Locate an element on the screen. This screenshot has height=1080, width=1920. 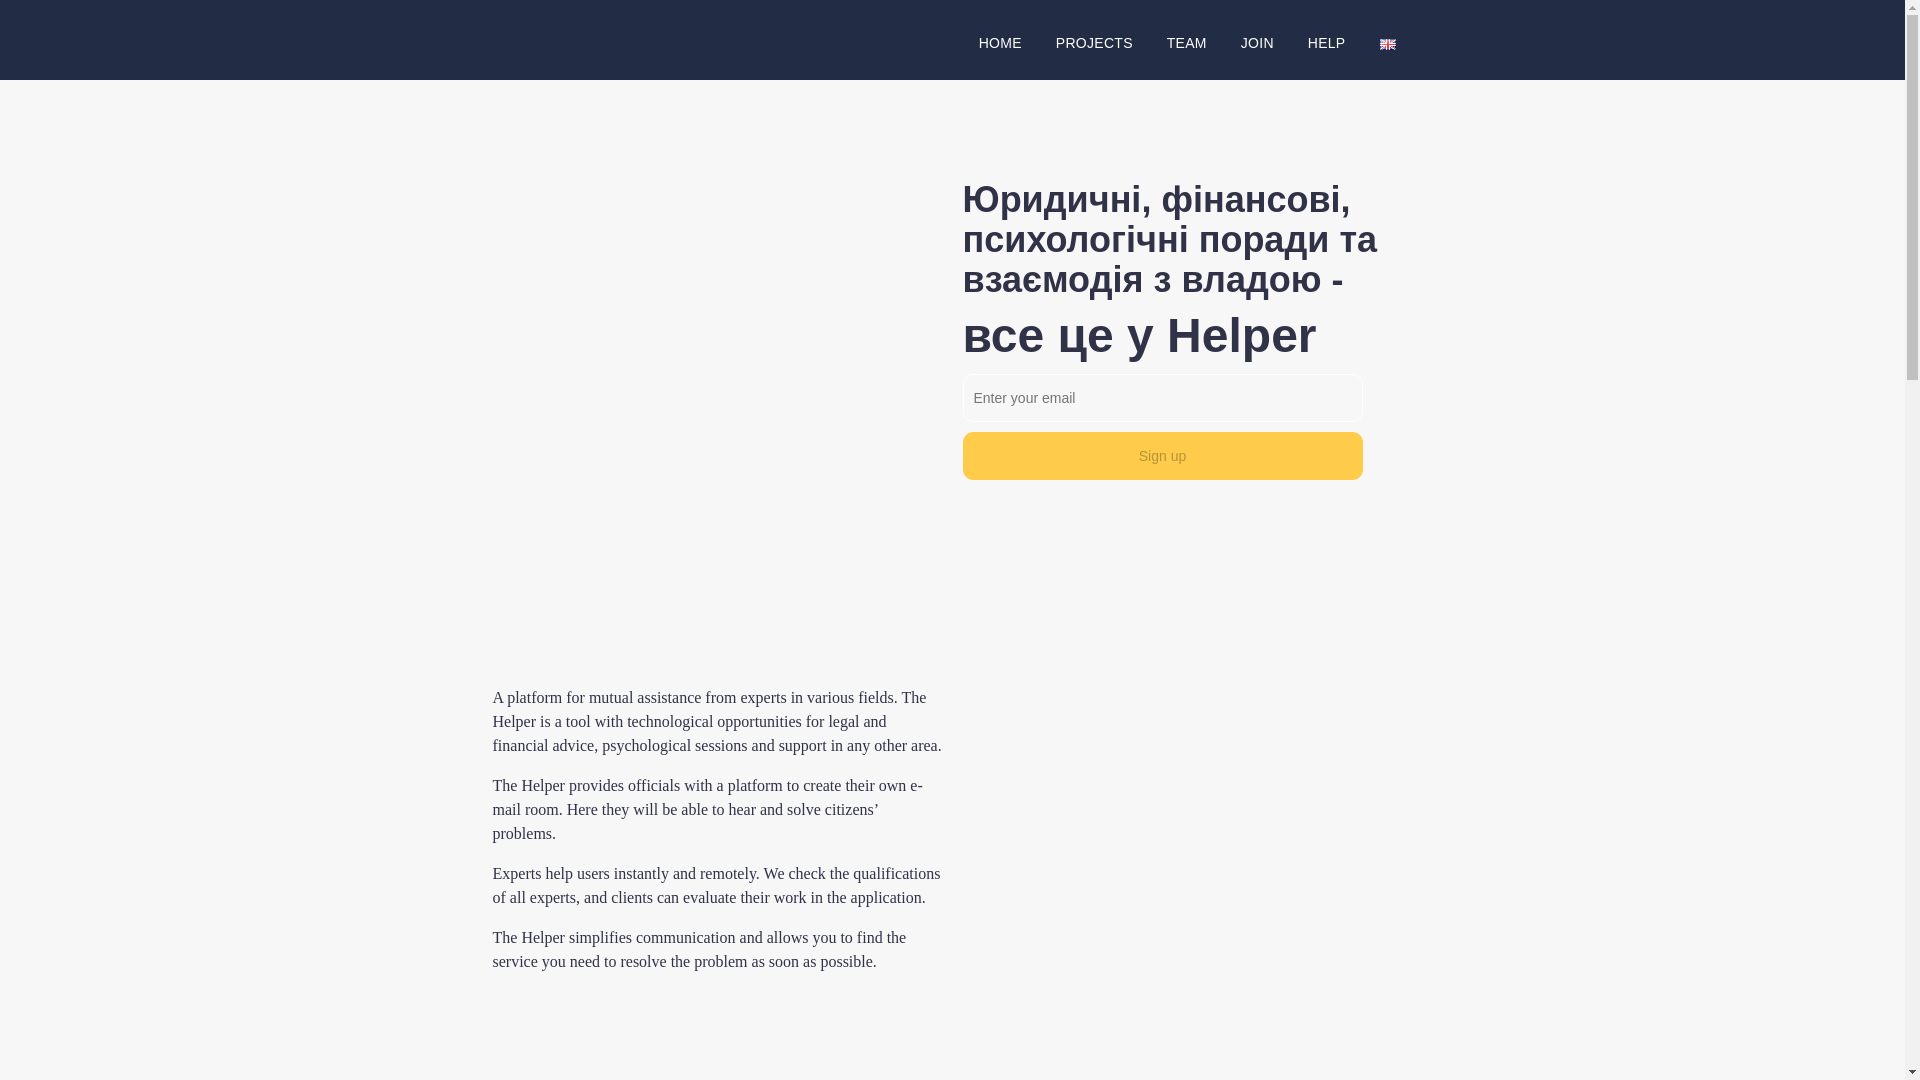
JOIN is located at coordinates (1257, 42).